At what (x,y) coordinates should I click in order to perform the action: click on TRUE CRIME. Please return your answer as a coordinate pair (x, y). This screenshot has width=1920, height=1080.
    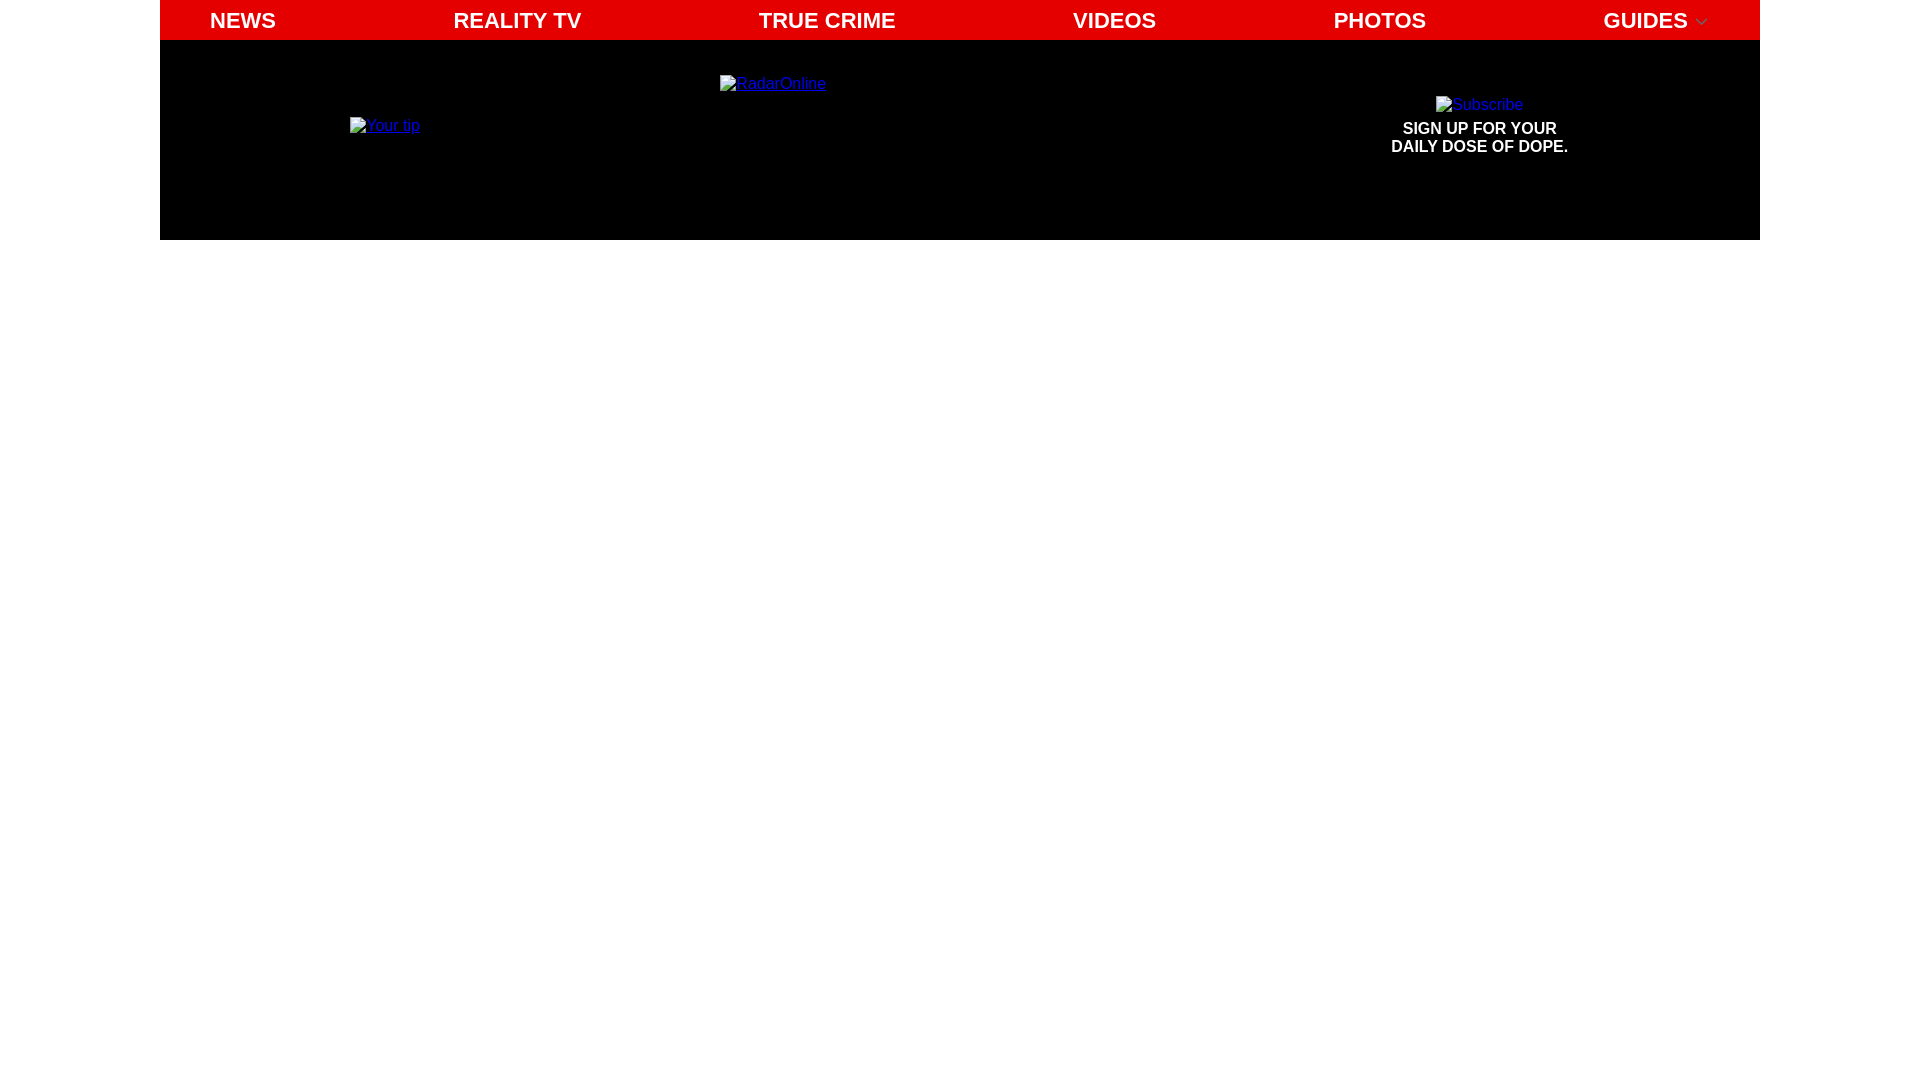
    Looking at the image, I should click on (827, 20).